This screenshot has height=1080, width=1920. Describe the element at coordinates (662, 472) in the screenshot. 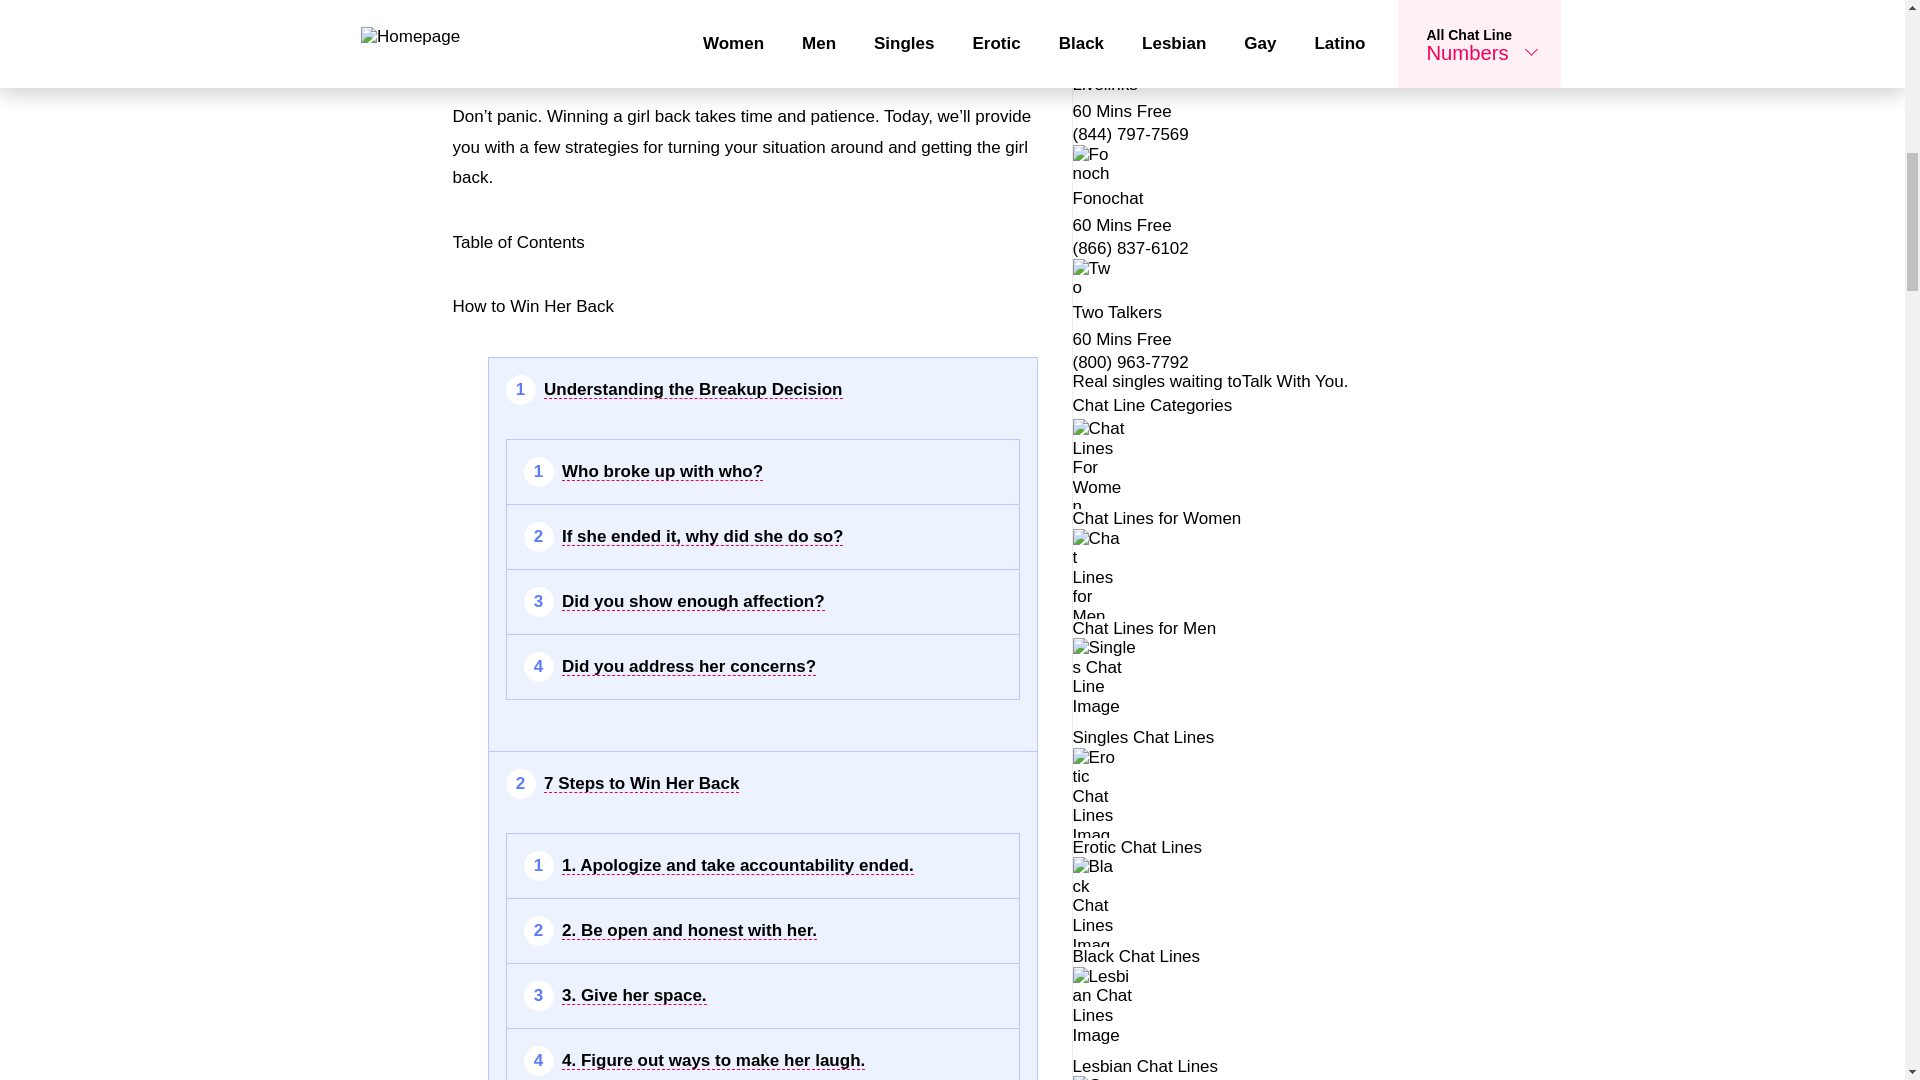

I see `Who broke up with who?` at that location.